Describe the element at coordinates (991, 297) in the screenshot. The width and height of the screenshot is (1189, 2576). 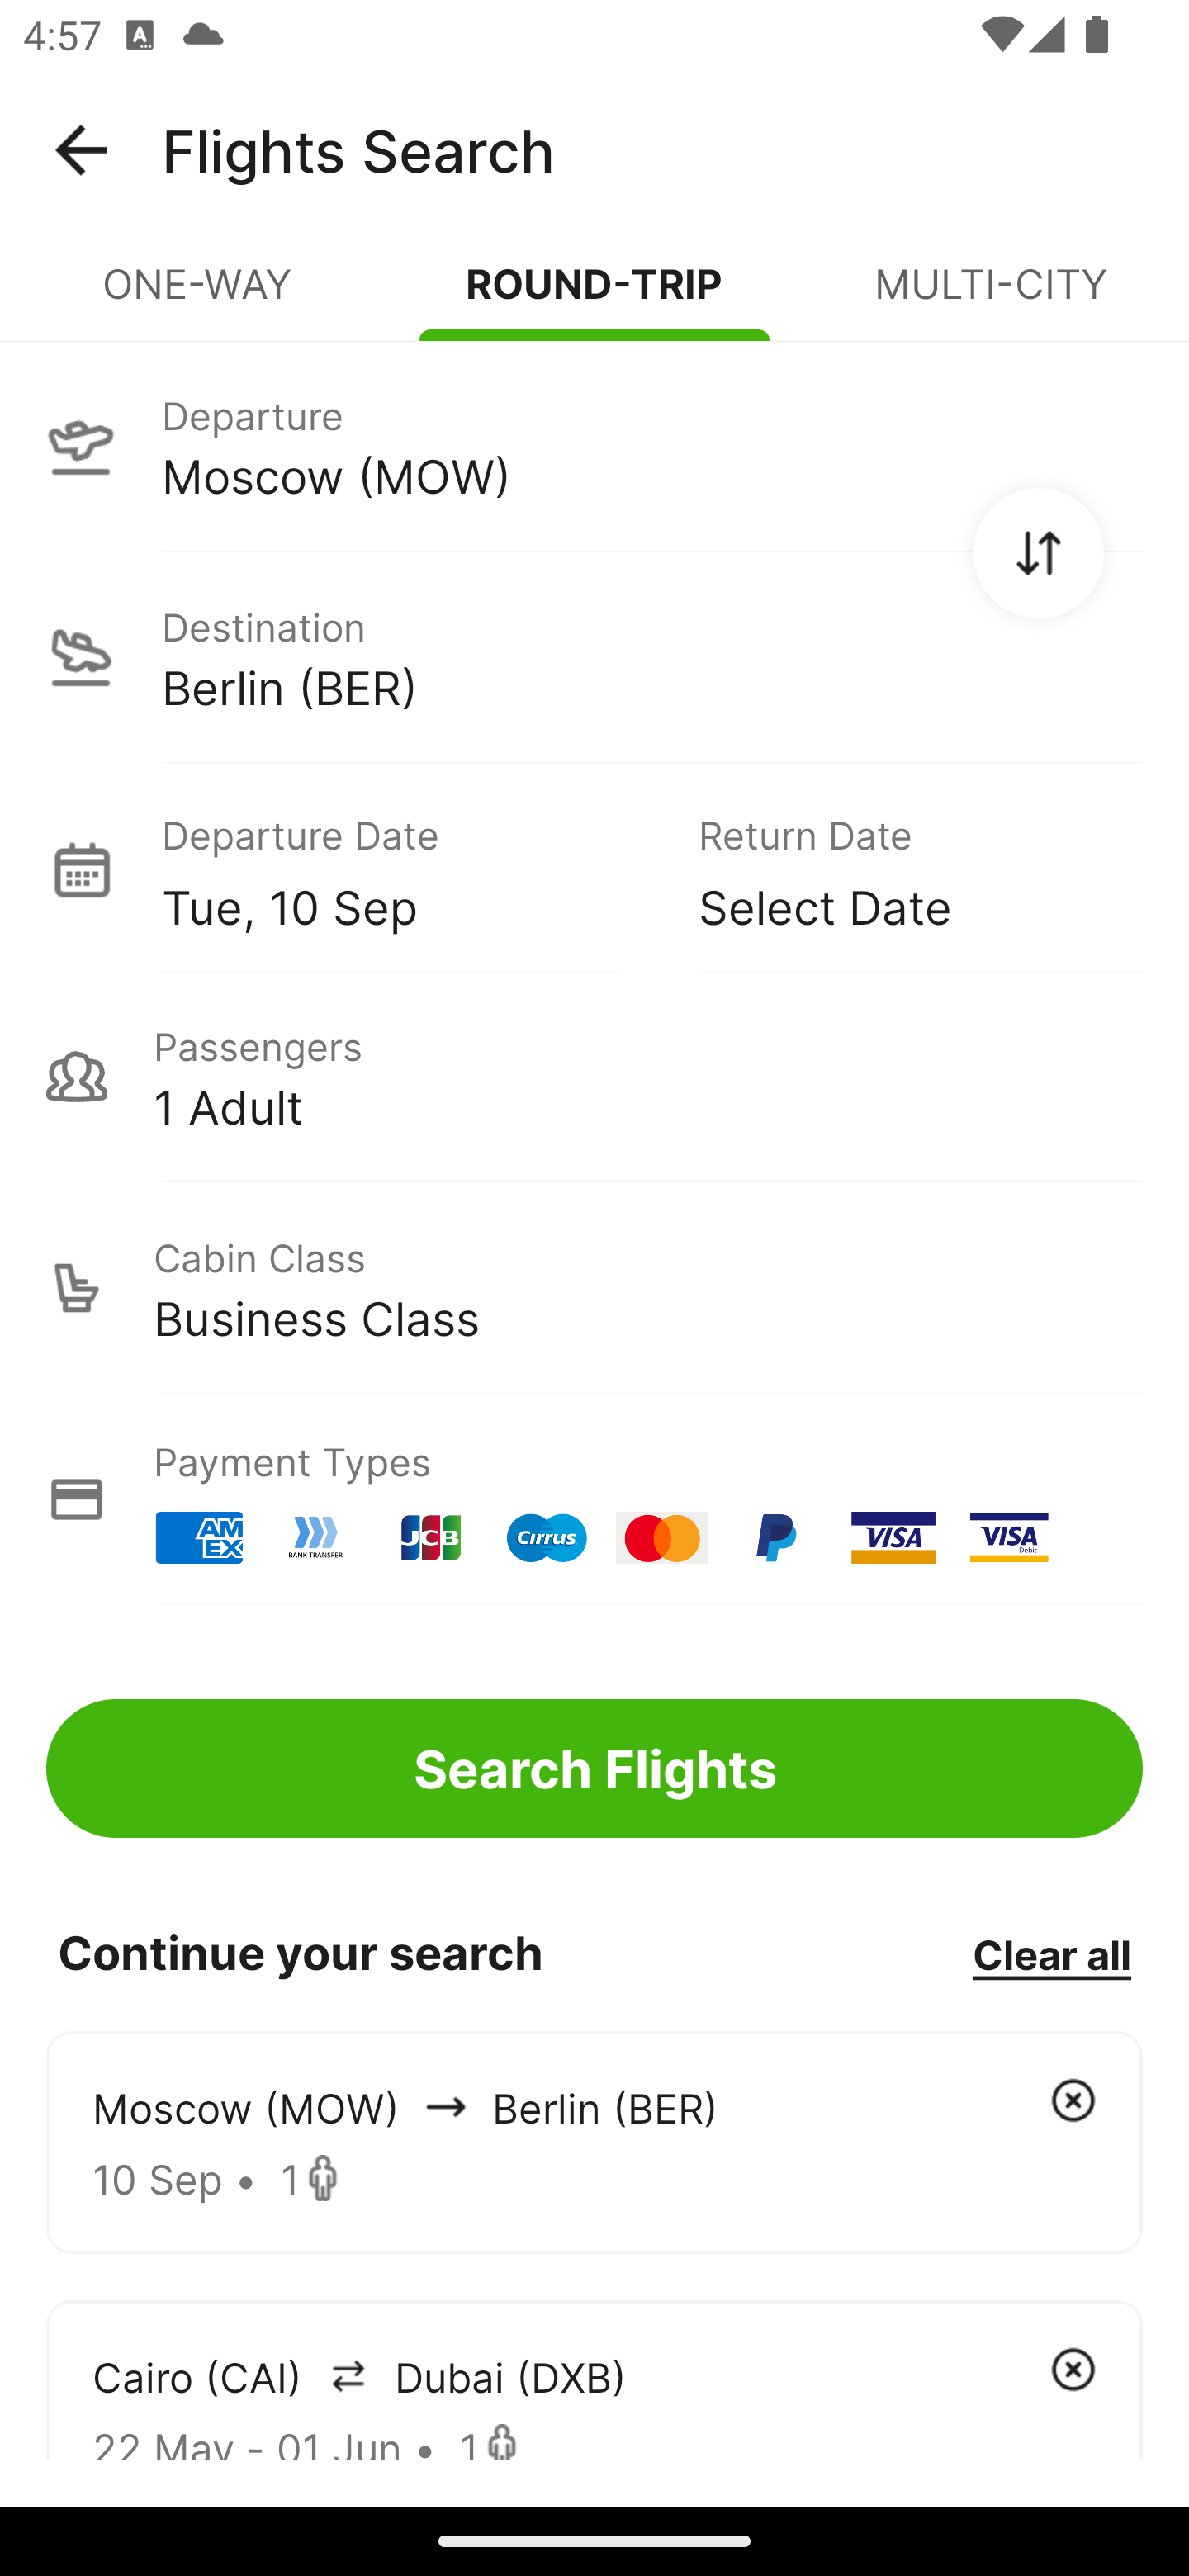
I see `MULTI-CITY` at that location.